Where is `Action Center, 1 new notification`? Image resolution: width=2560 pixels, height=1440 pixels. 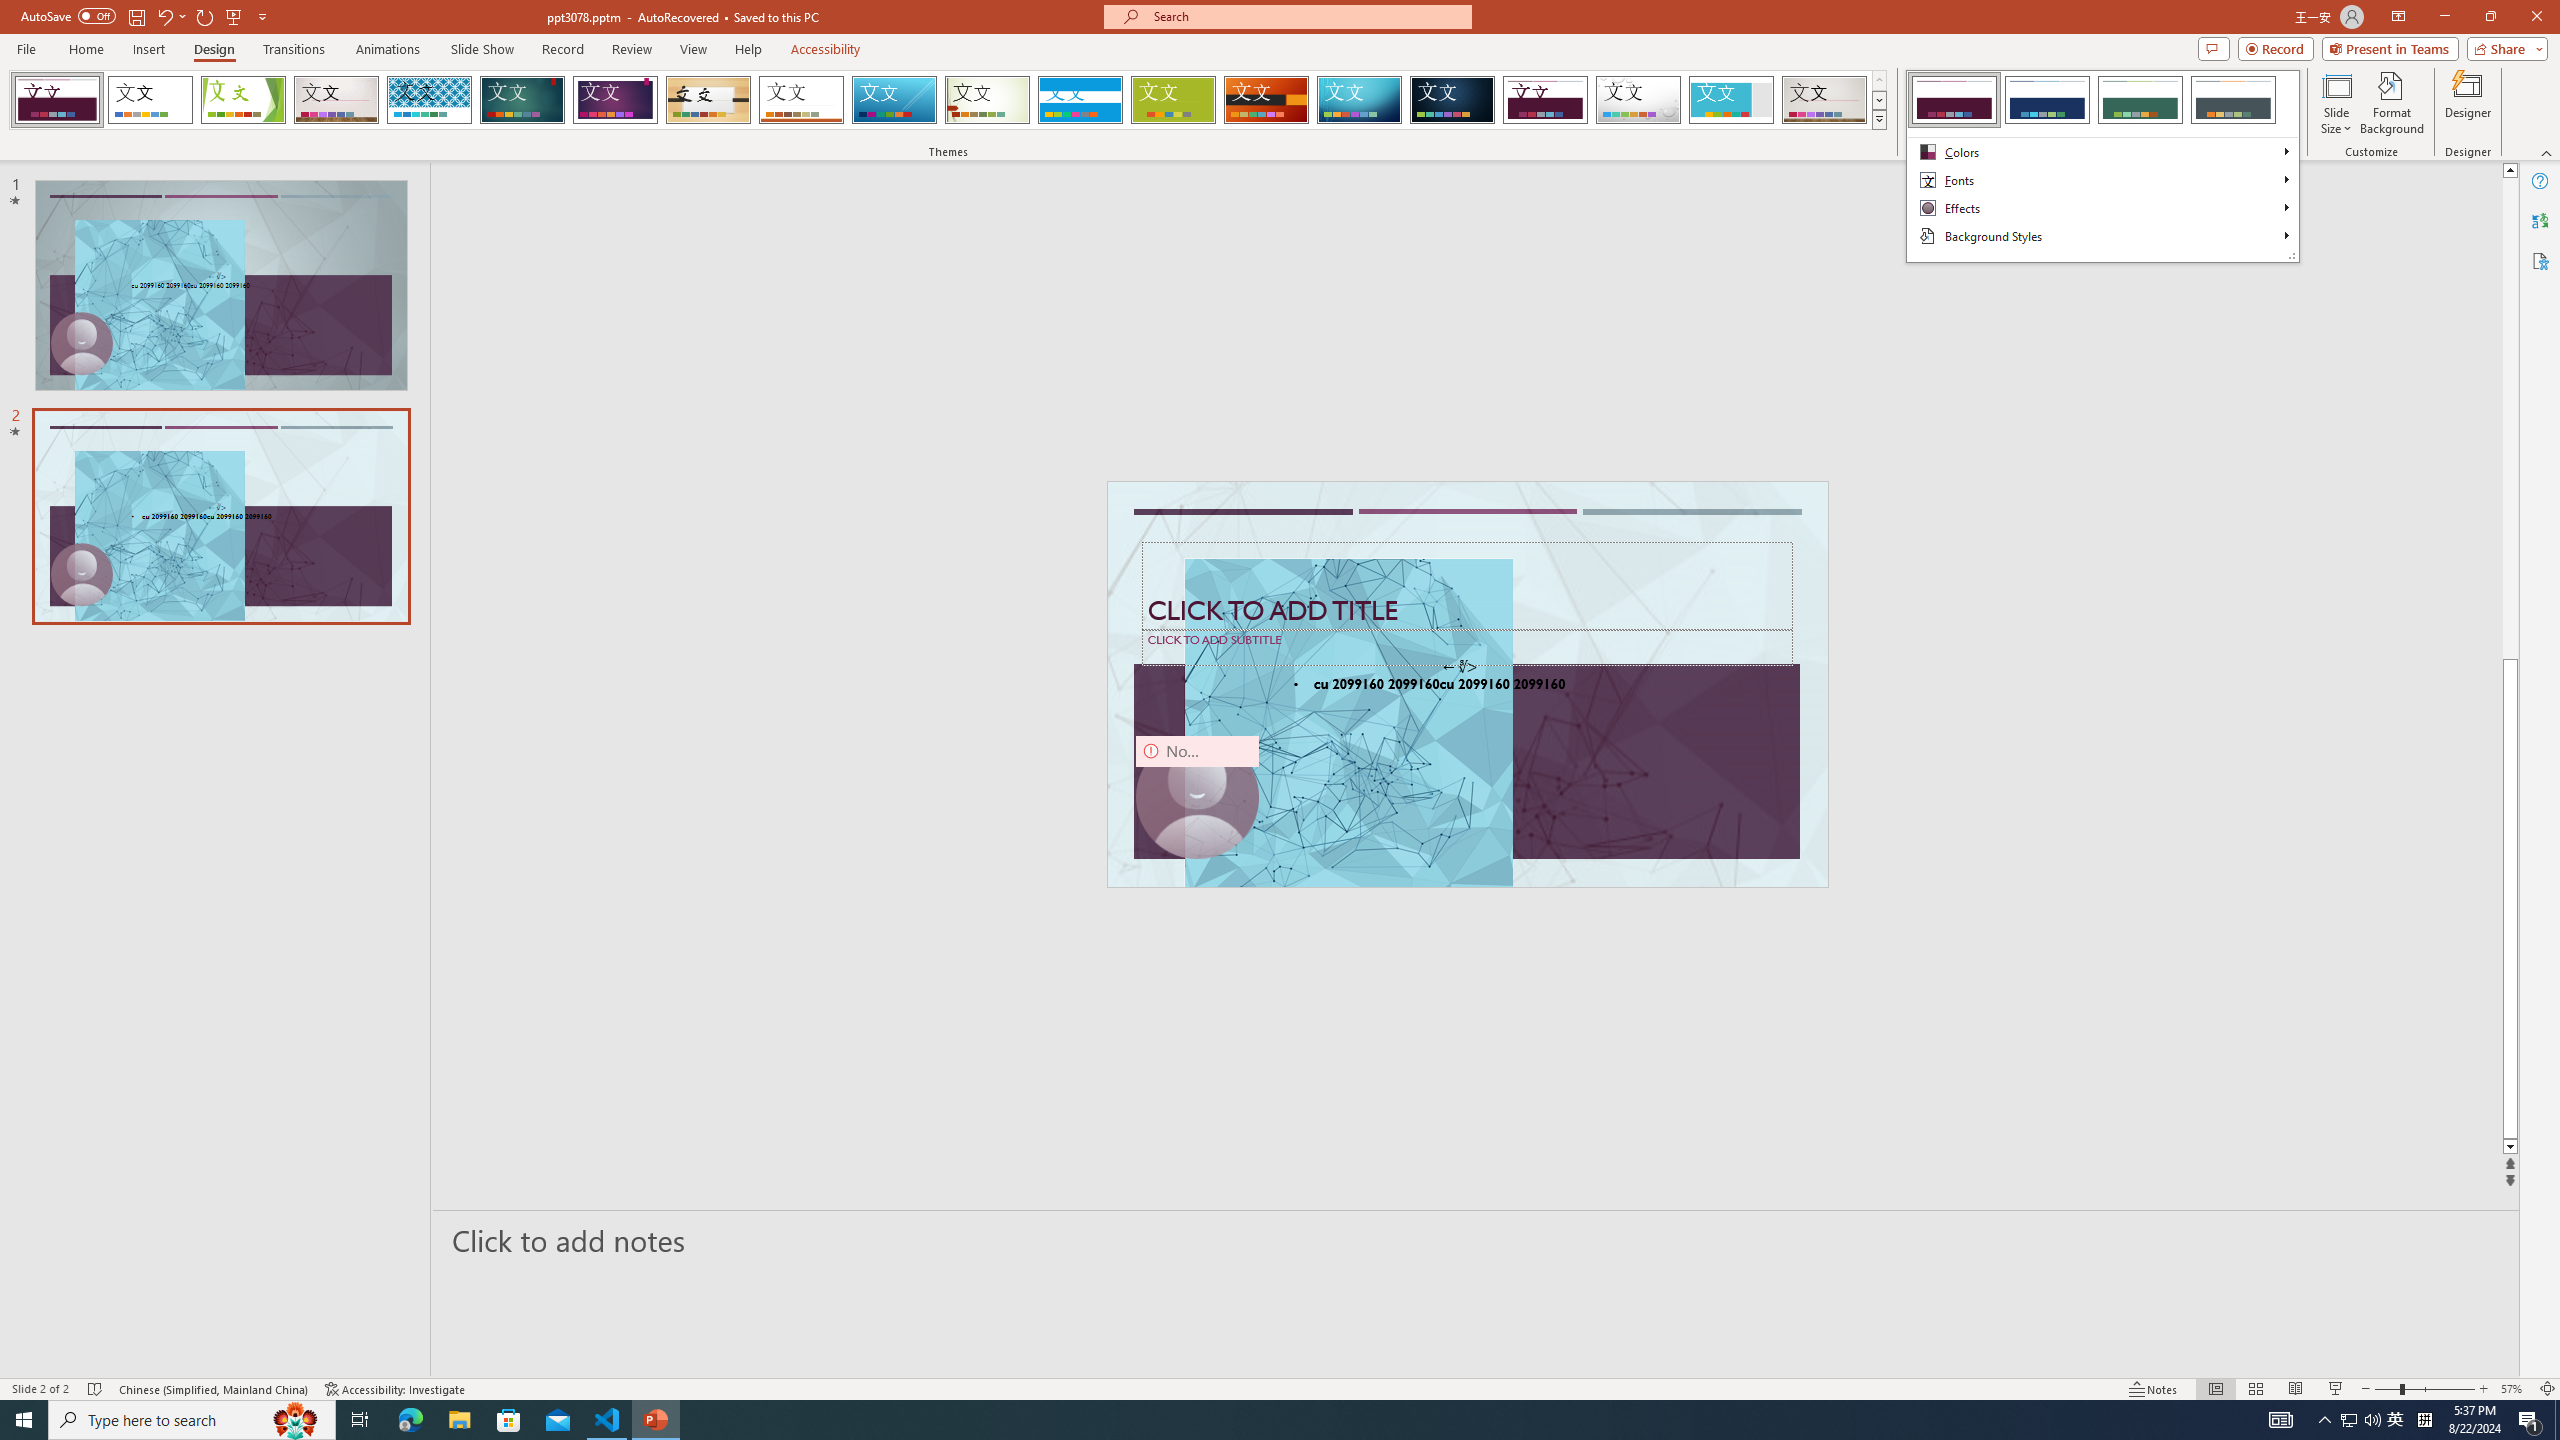
Action Center, 1 new notification is located at coordinates (2392, 103).